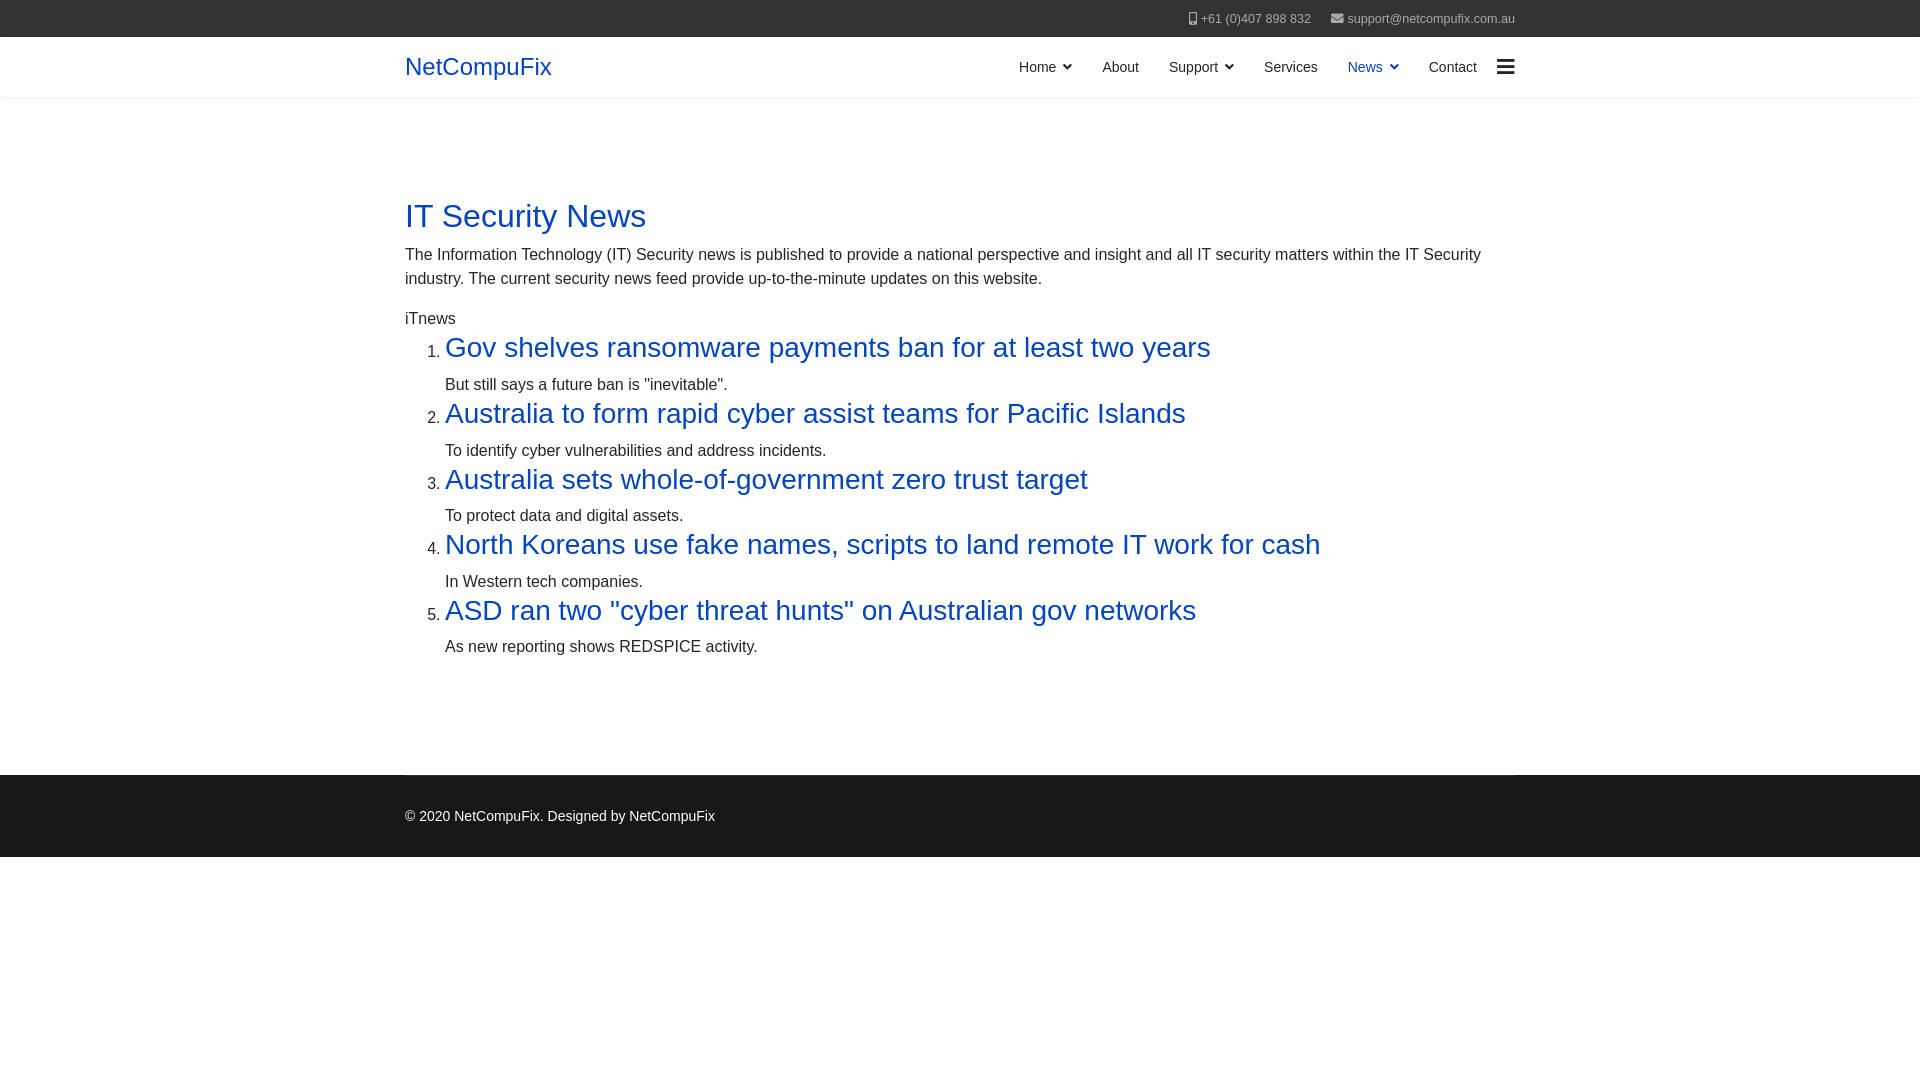 Image resolution: width=1920 pixels, height=1080 pixels. Describe the element at coordinates (766, 480) in the screenshot. I see `Australia sets whole-of-government zero trust target` at that location.